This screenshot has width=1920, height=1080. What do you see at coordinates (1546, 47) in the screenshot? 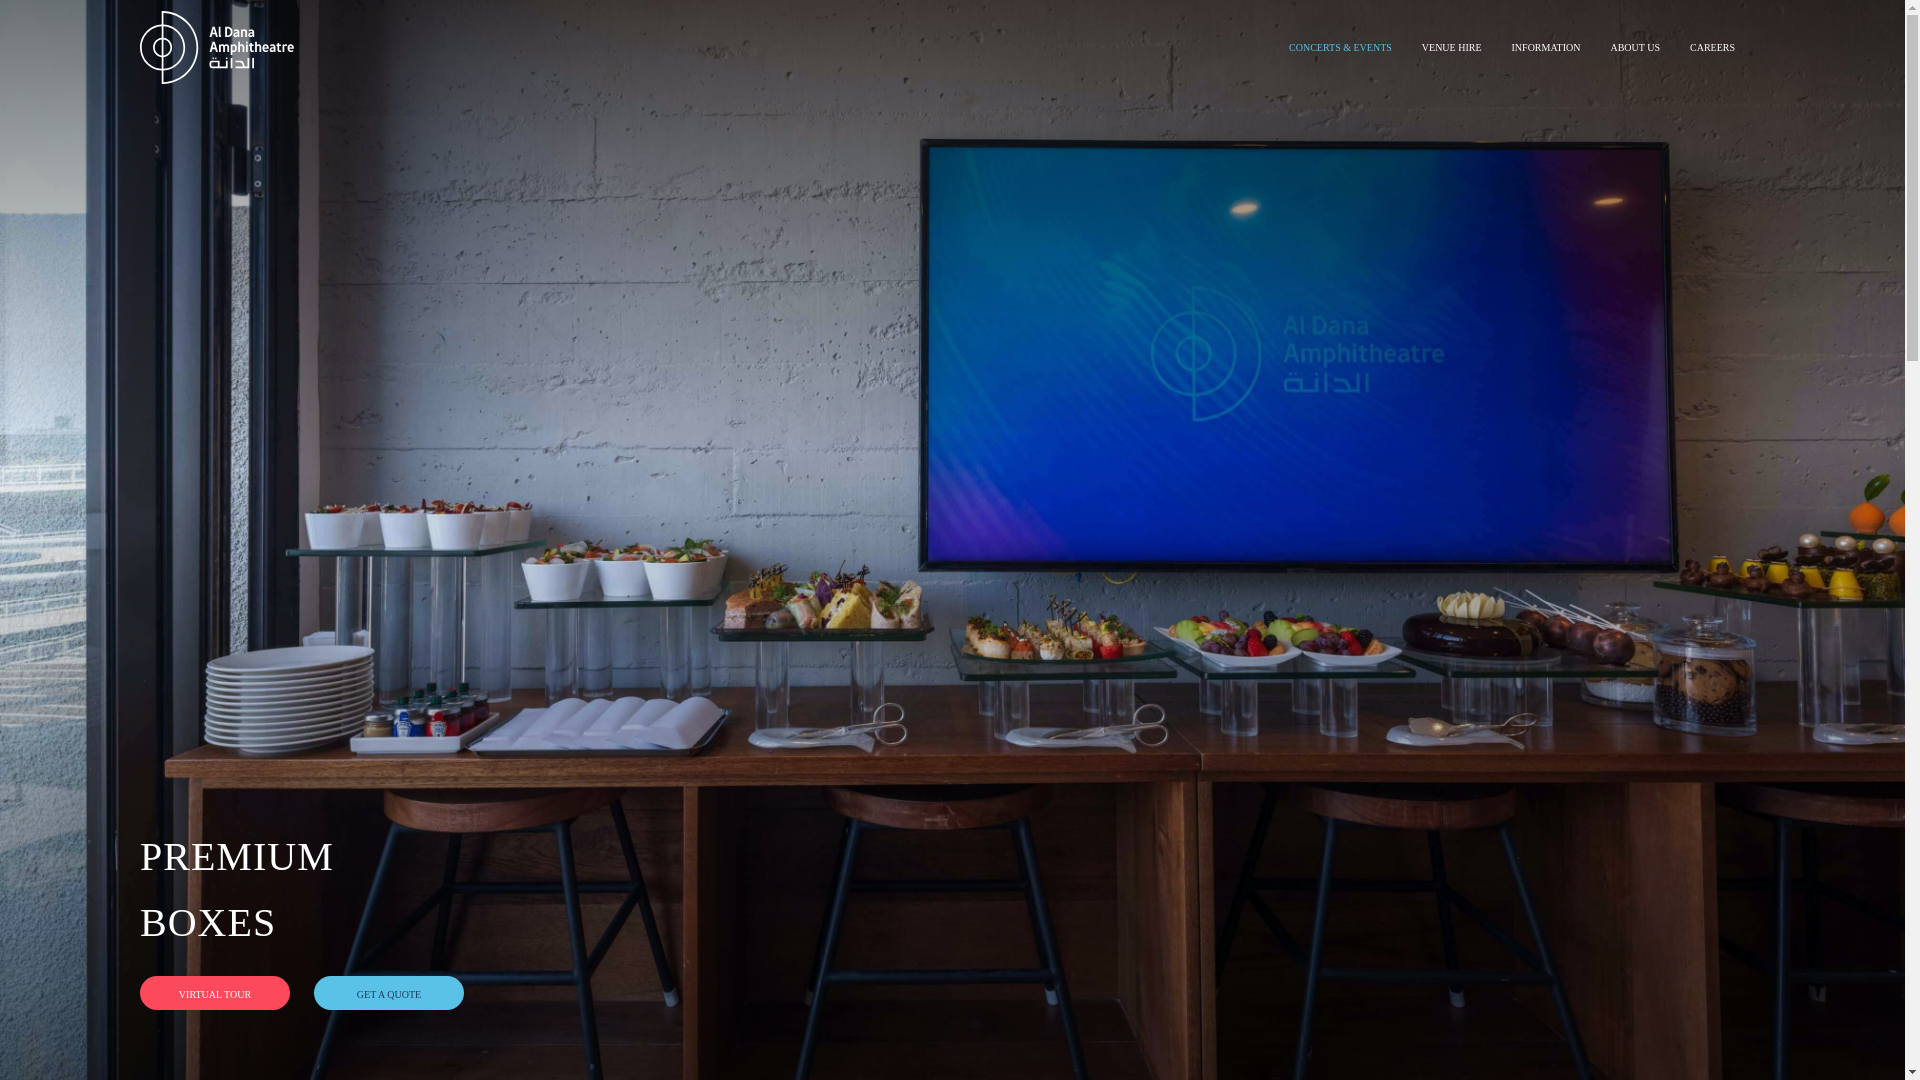
I see `INFORMATION` at bounding box center [1546, 47].